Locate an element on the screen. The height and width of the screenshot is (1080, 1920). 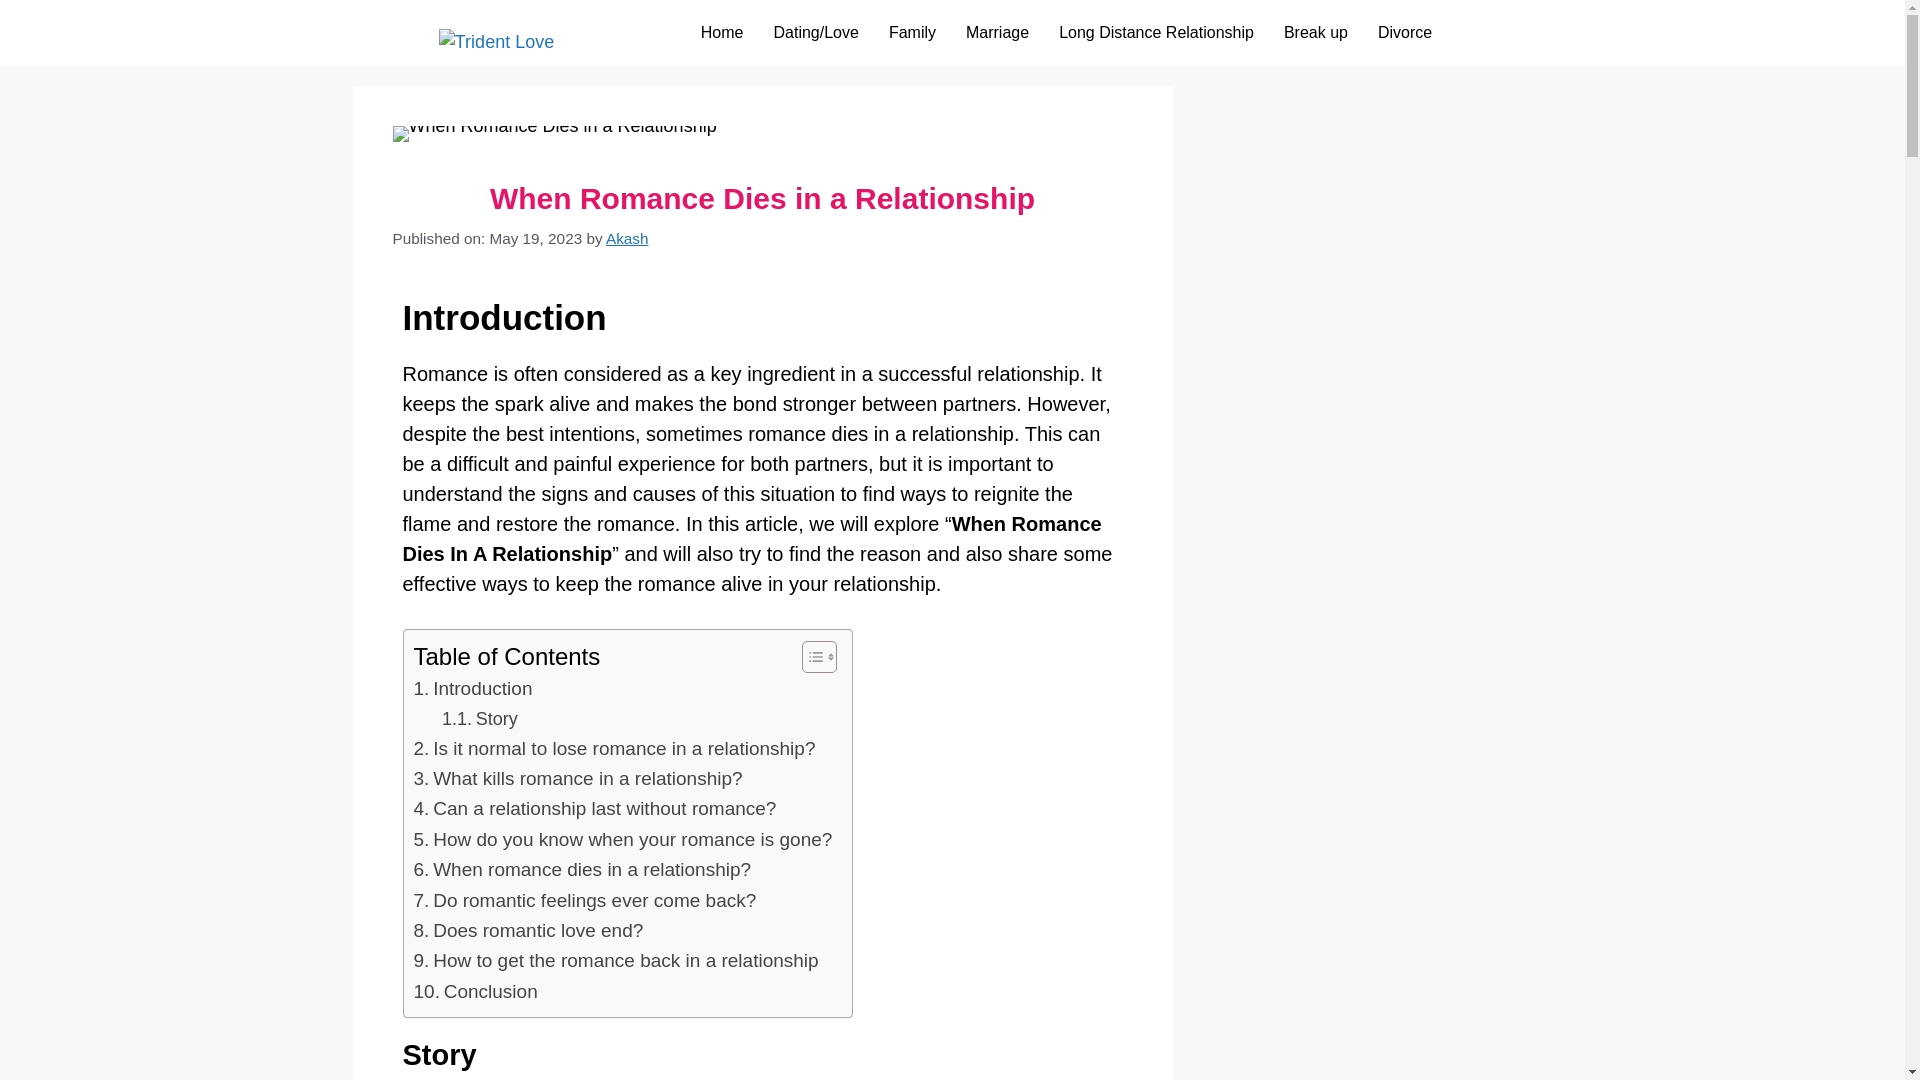
When romance dies in a relationship? is located at coordinates (583, 870).